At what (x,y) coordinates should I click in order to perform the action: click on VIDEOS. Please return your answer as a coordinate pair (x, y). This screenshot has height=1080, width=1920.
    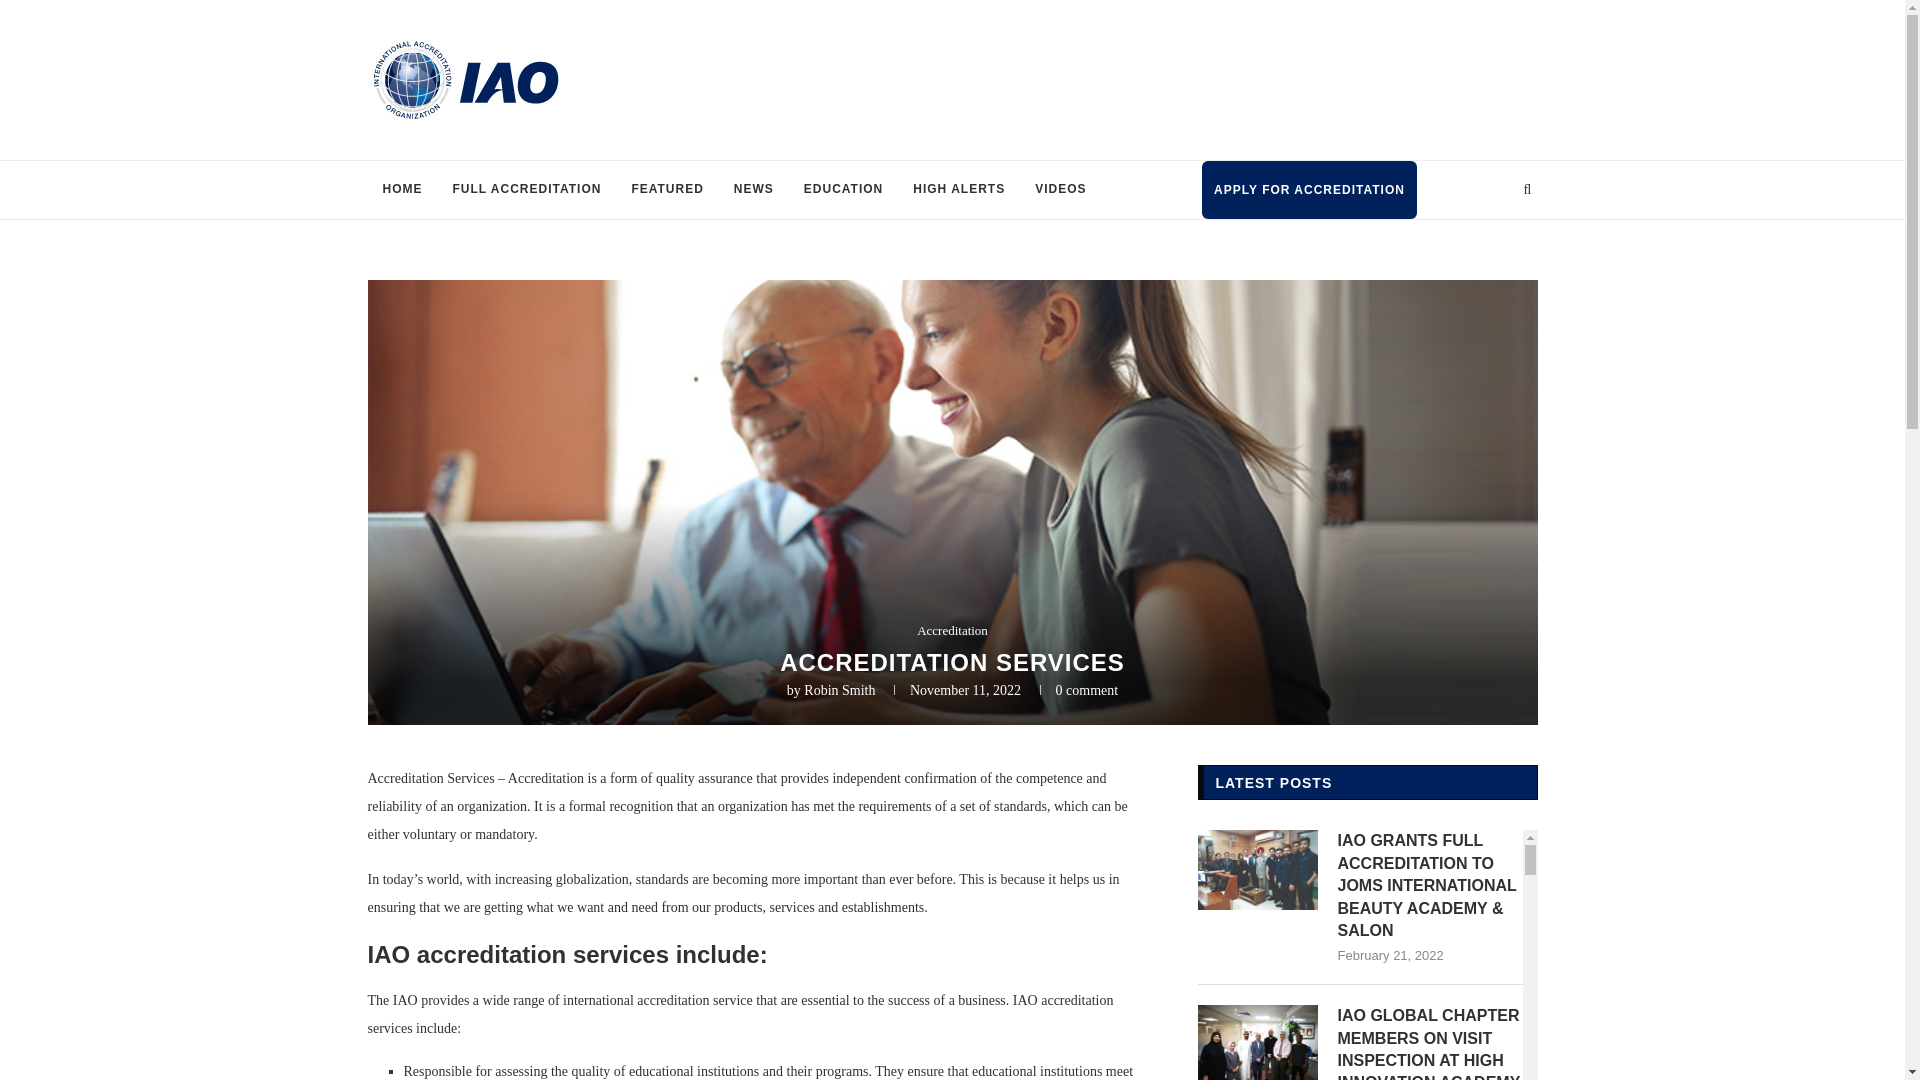
    Looking at the image, I should click on (1060, 190).